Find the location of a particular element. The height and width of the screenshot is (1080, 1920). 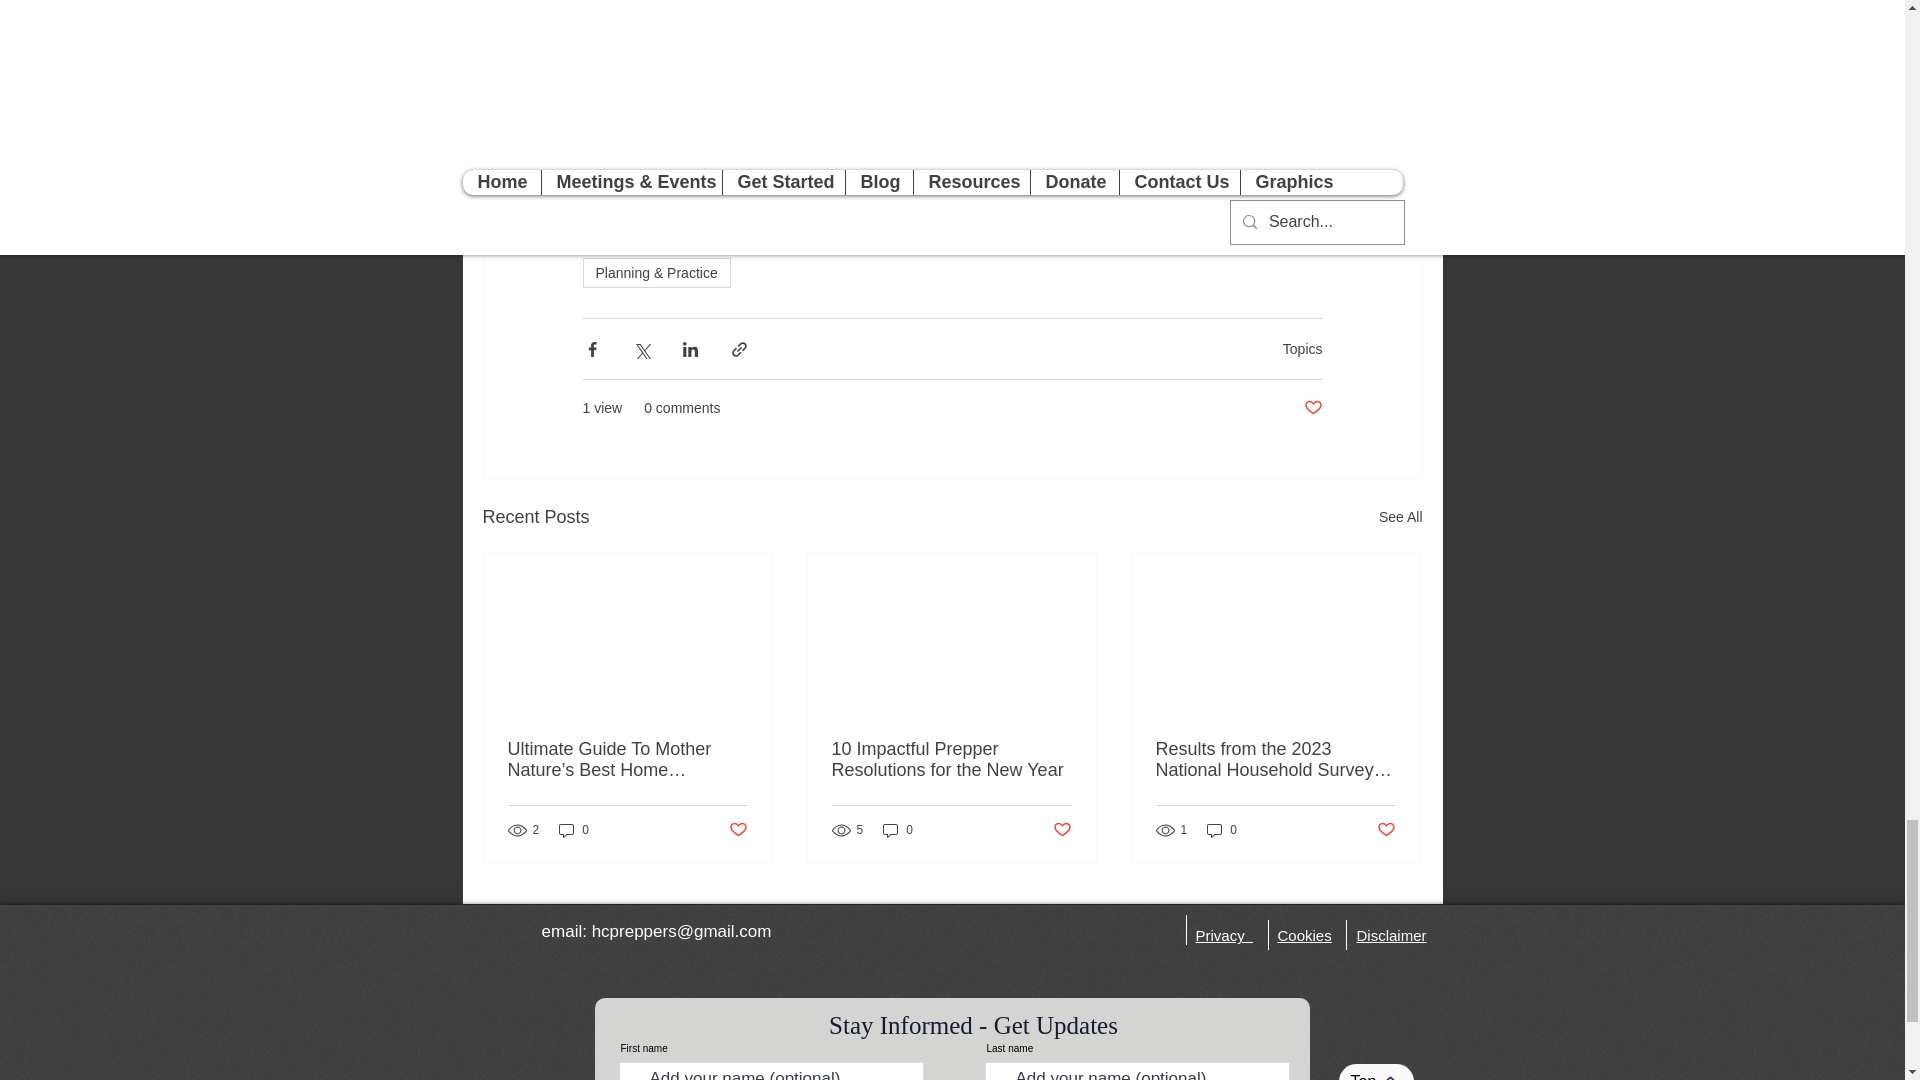

Post not marked as liked is located at coordinates (736, 830).